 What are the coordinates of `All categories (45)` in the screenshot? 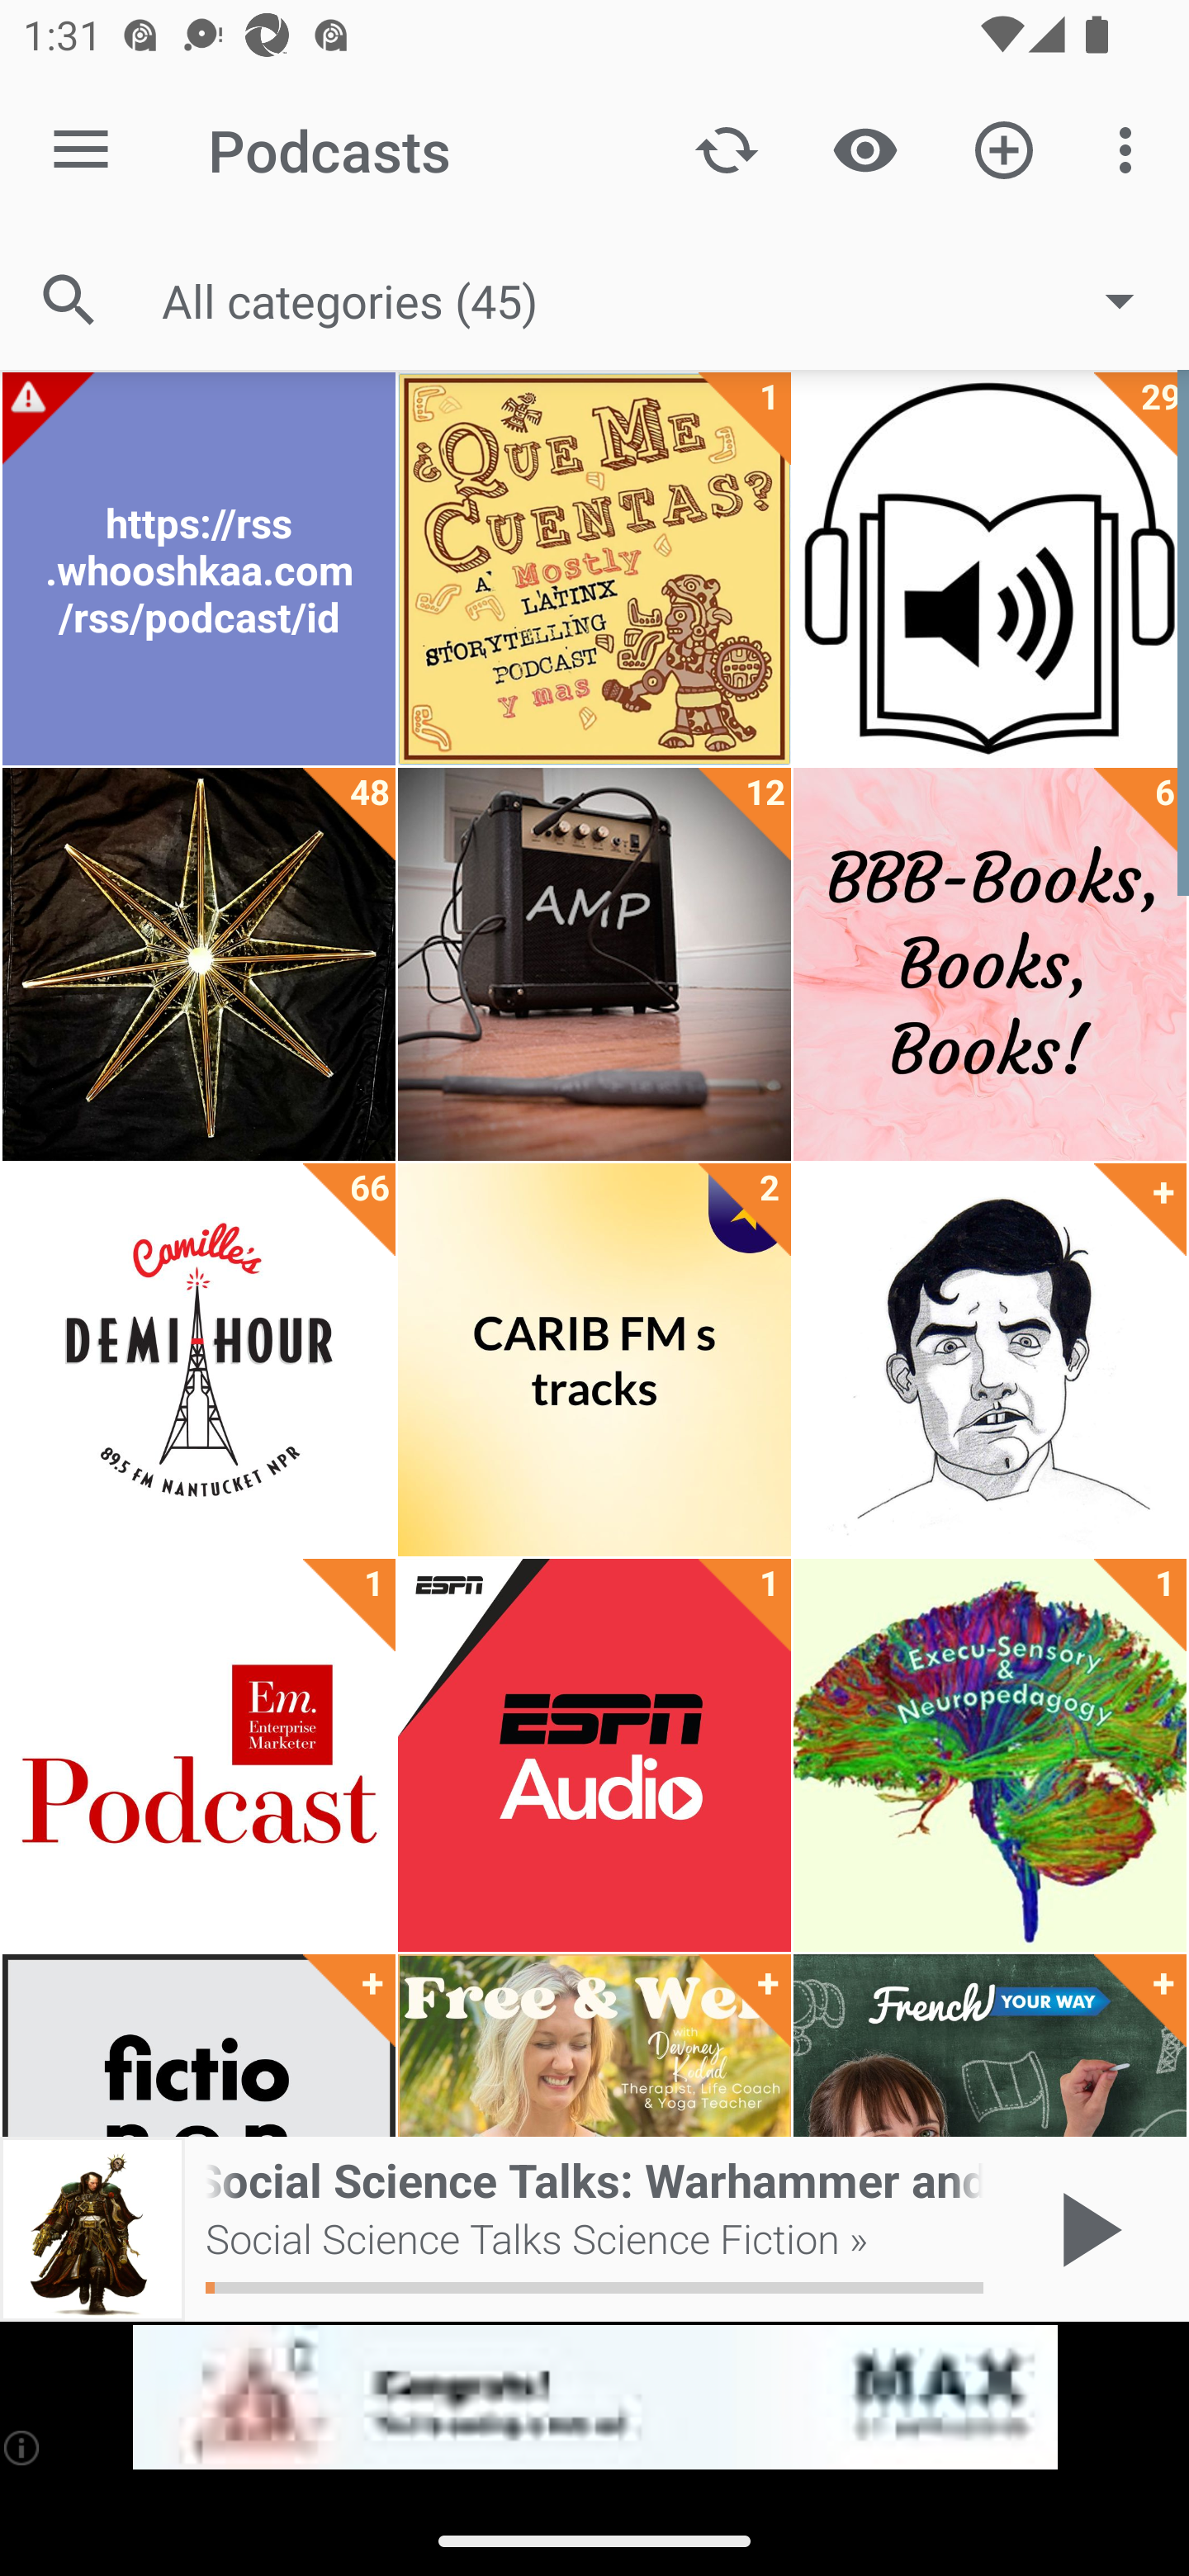 It's located at (664, 300).